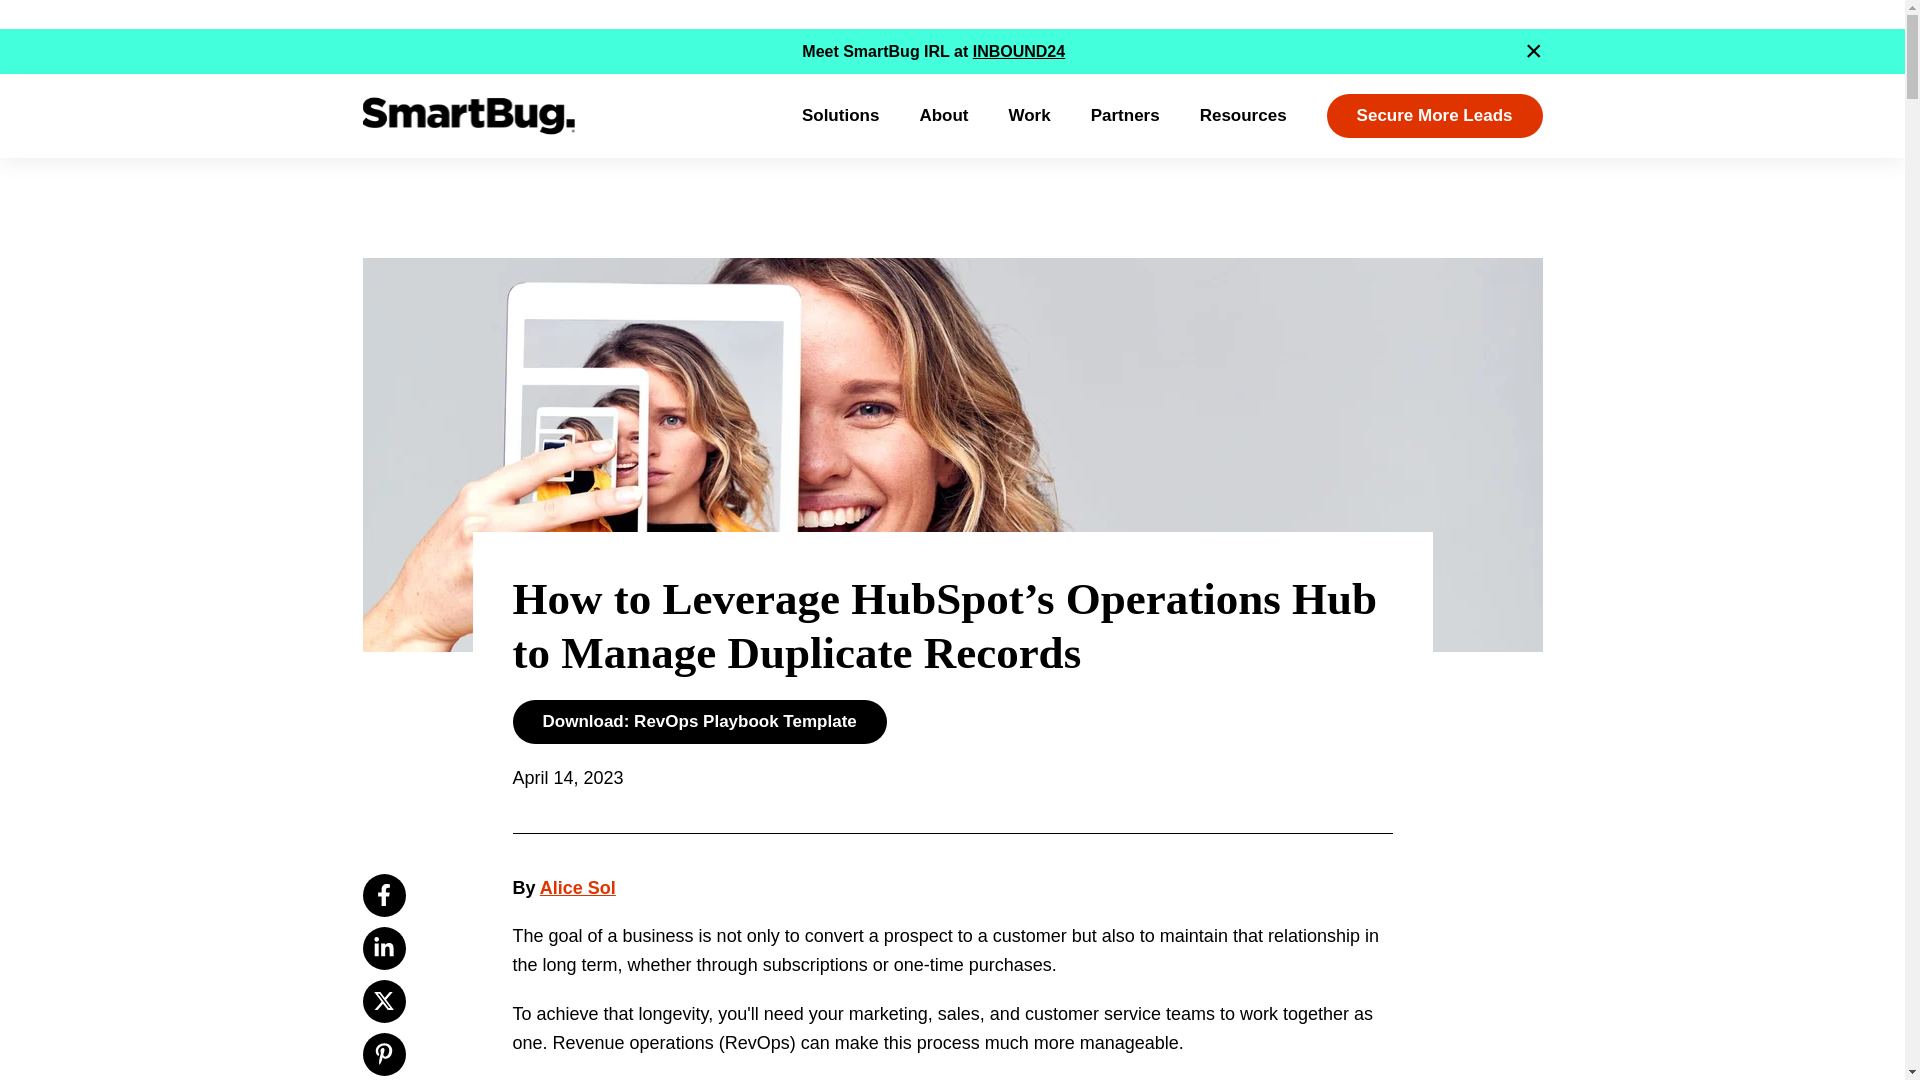 The width and height of the screenshot is (1920, 1080). Describe the element at coordinates (1019, 52) in the screenshot. I see `INBOUND24` at that location.